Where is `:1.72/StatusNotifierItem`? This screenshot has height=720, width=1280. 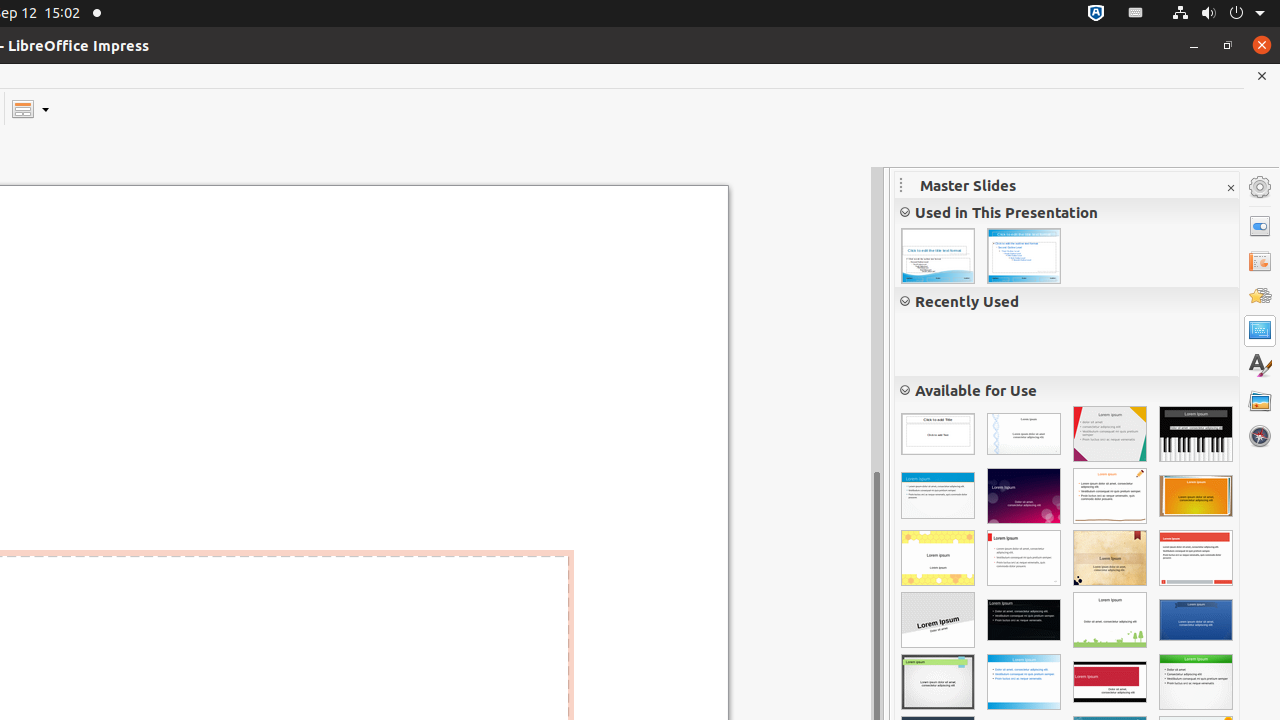 :1.72/StatusNotifierItem is located at coordinates (1096, 14).